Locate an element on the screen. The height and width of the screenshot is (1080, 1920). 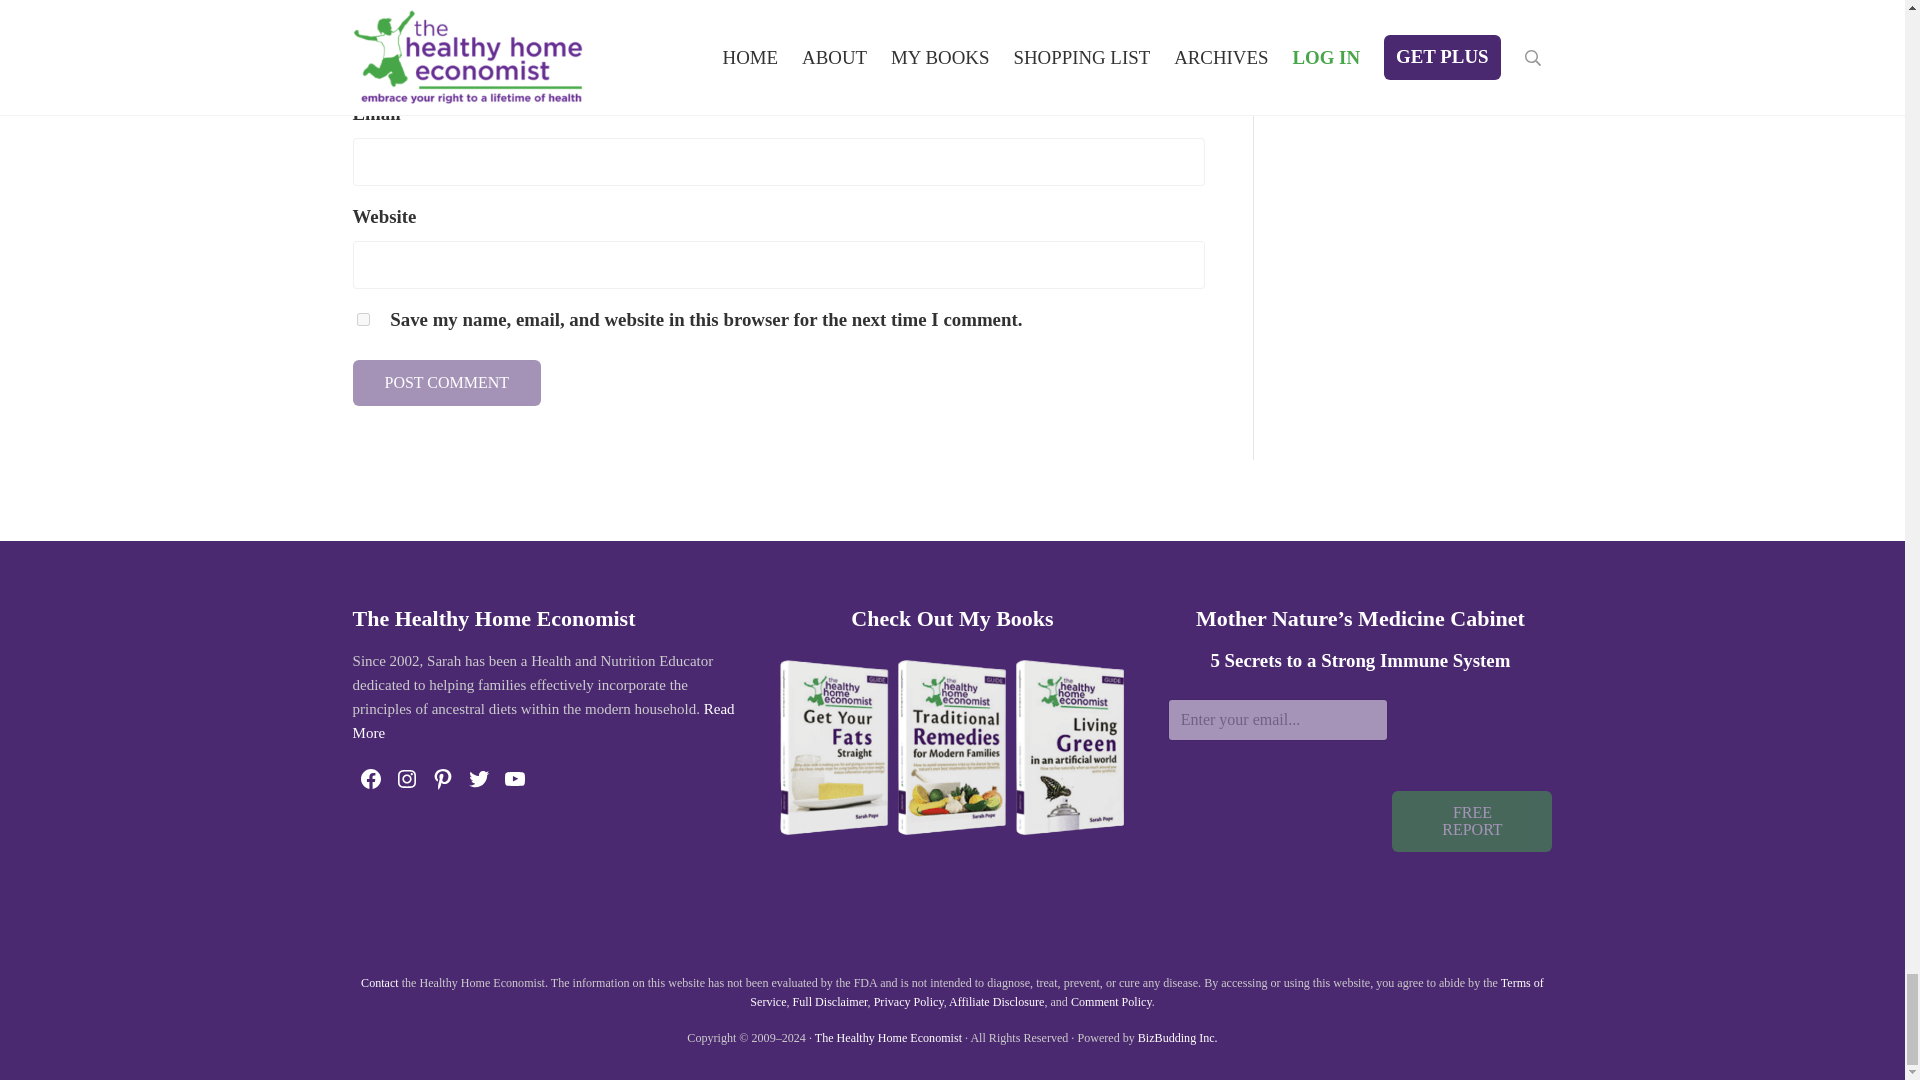
Post Comment is located at coordinates (446, 382).